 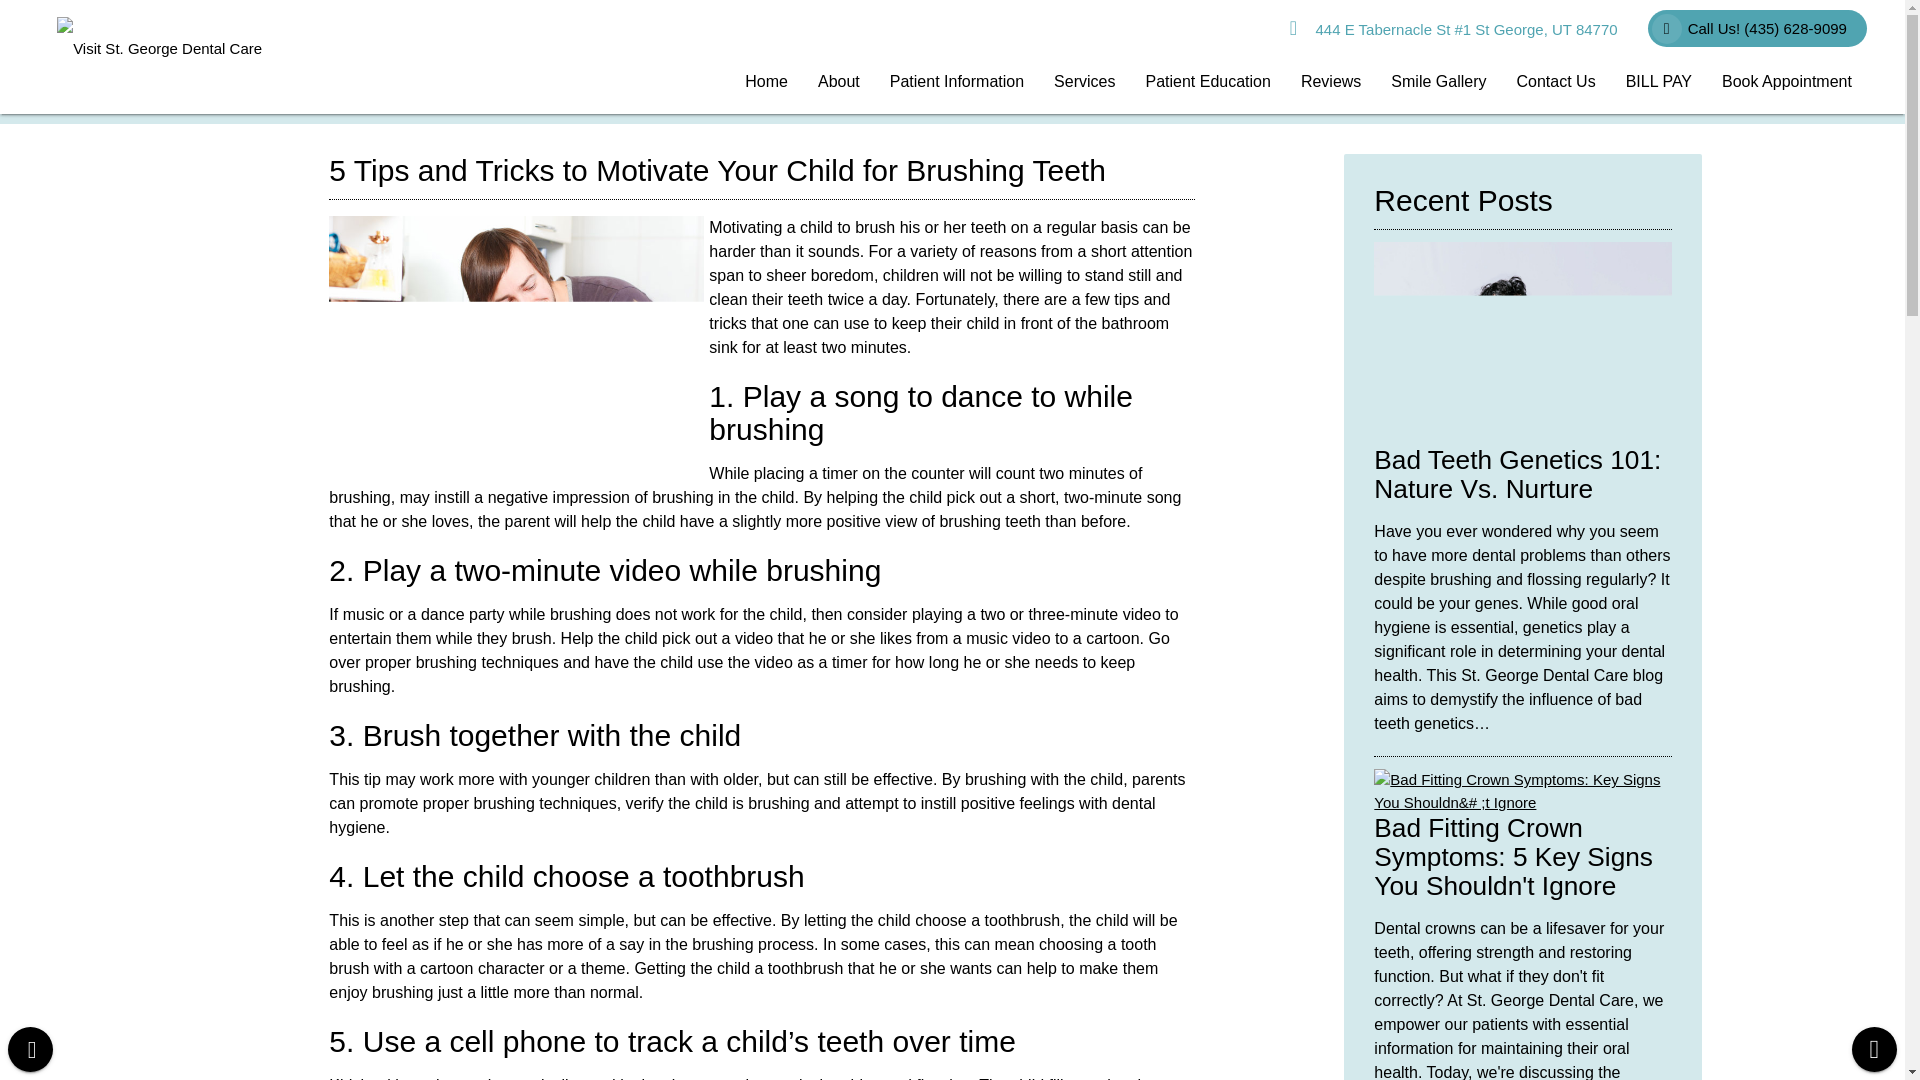 What do you see at coordinates (766, 82) in the screenshot?
I see `Home` at bounding box center [766, 82].